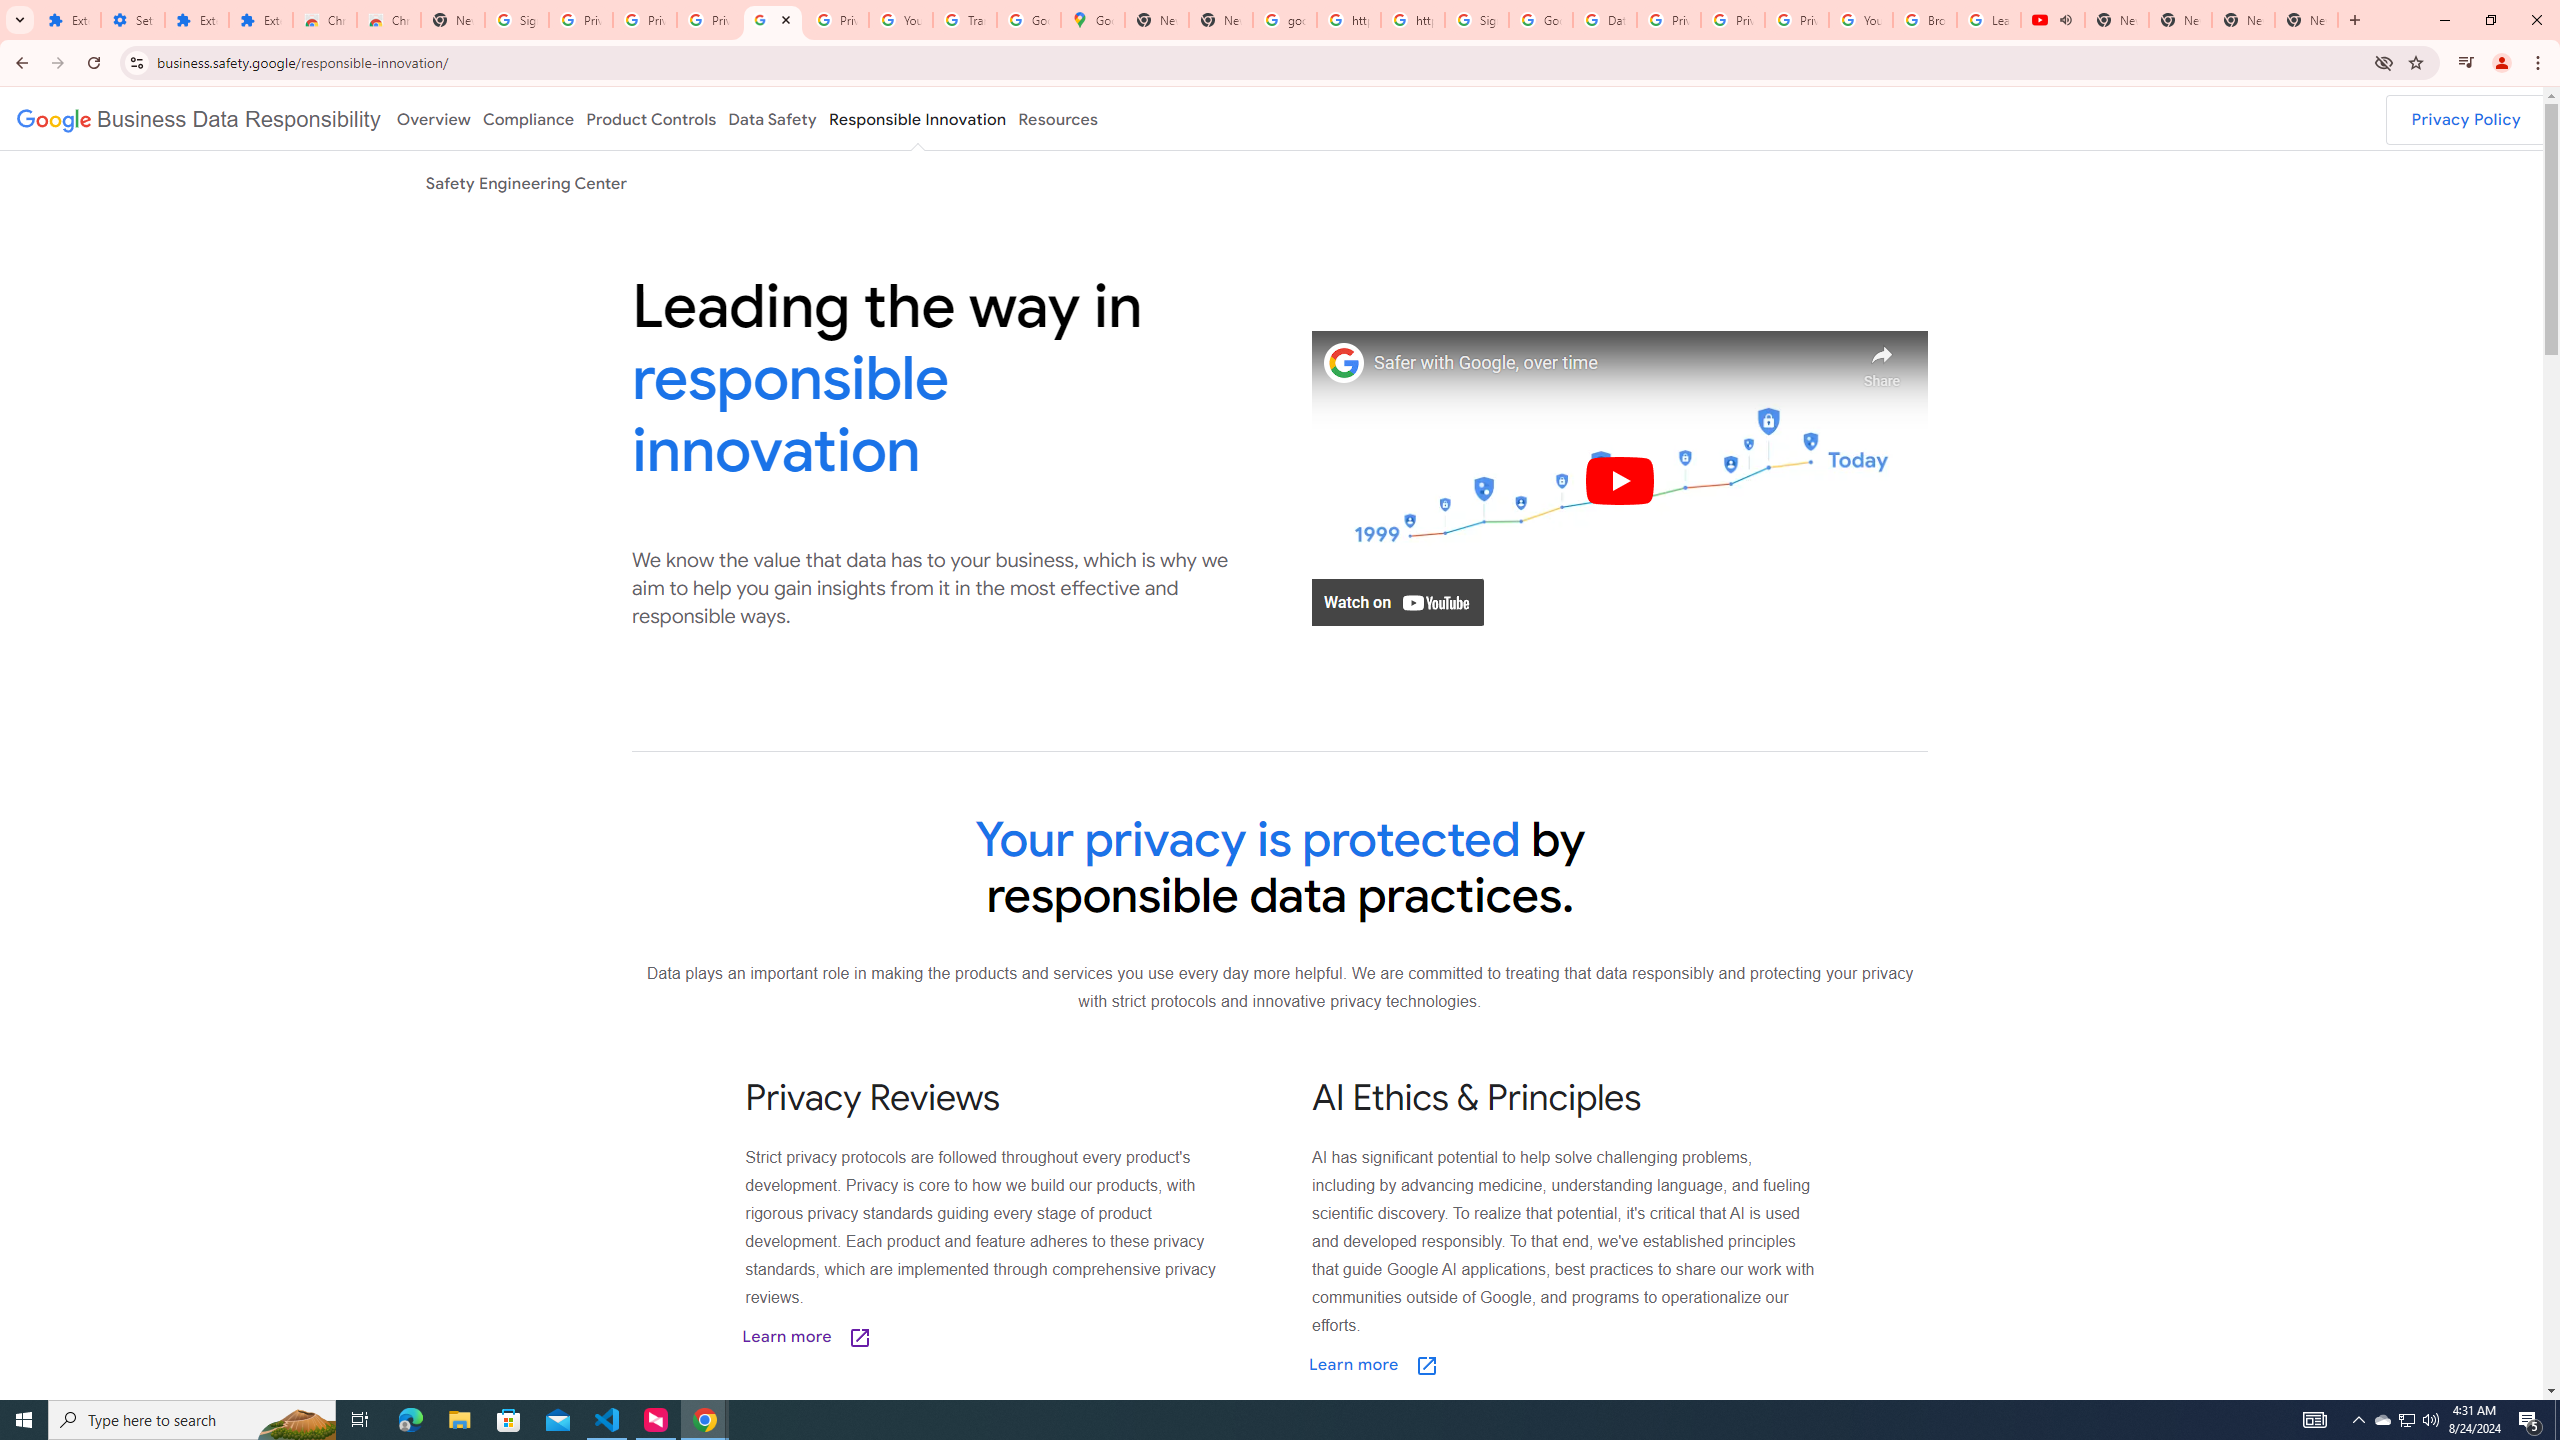 Image resolution: width=2560 pixels, height=1440 pixels. Describe the element at coordinates (2306, 20) in the screenshot. I see `New Tab` at that location.